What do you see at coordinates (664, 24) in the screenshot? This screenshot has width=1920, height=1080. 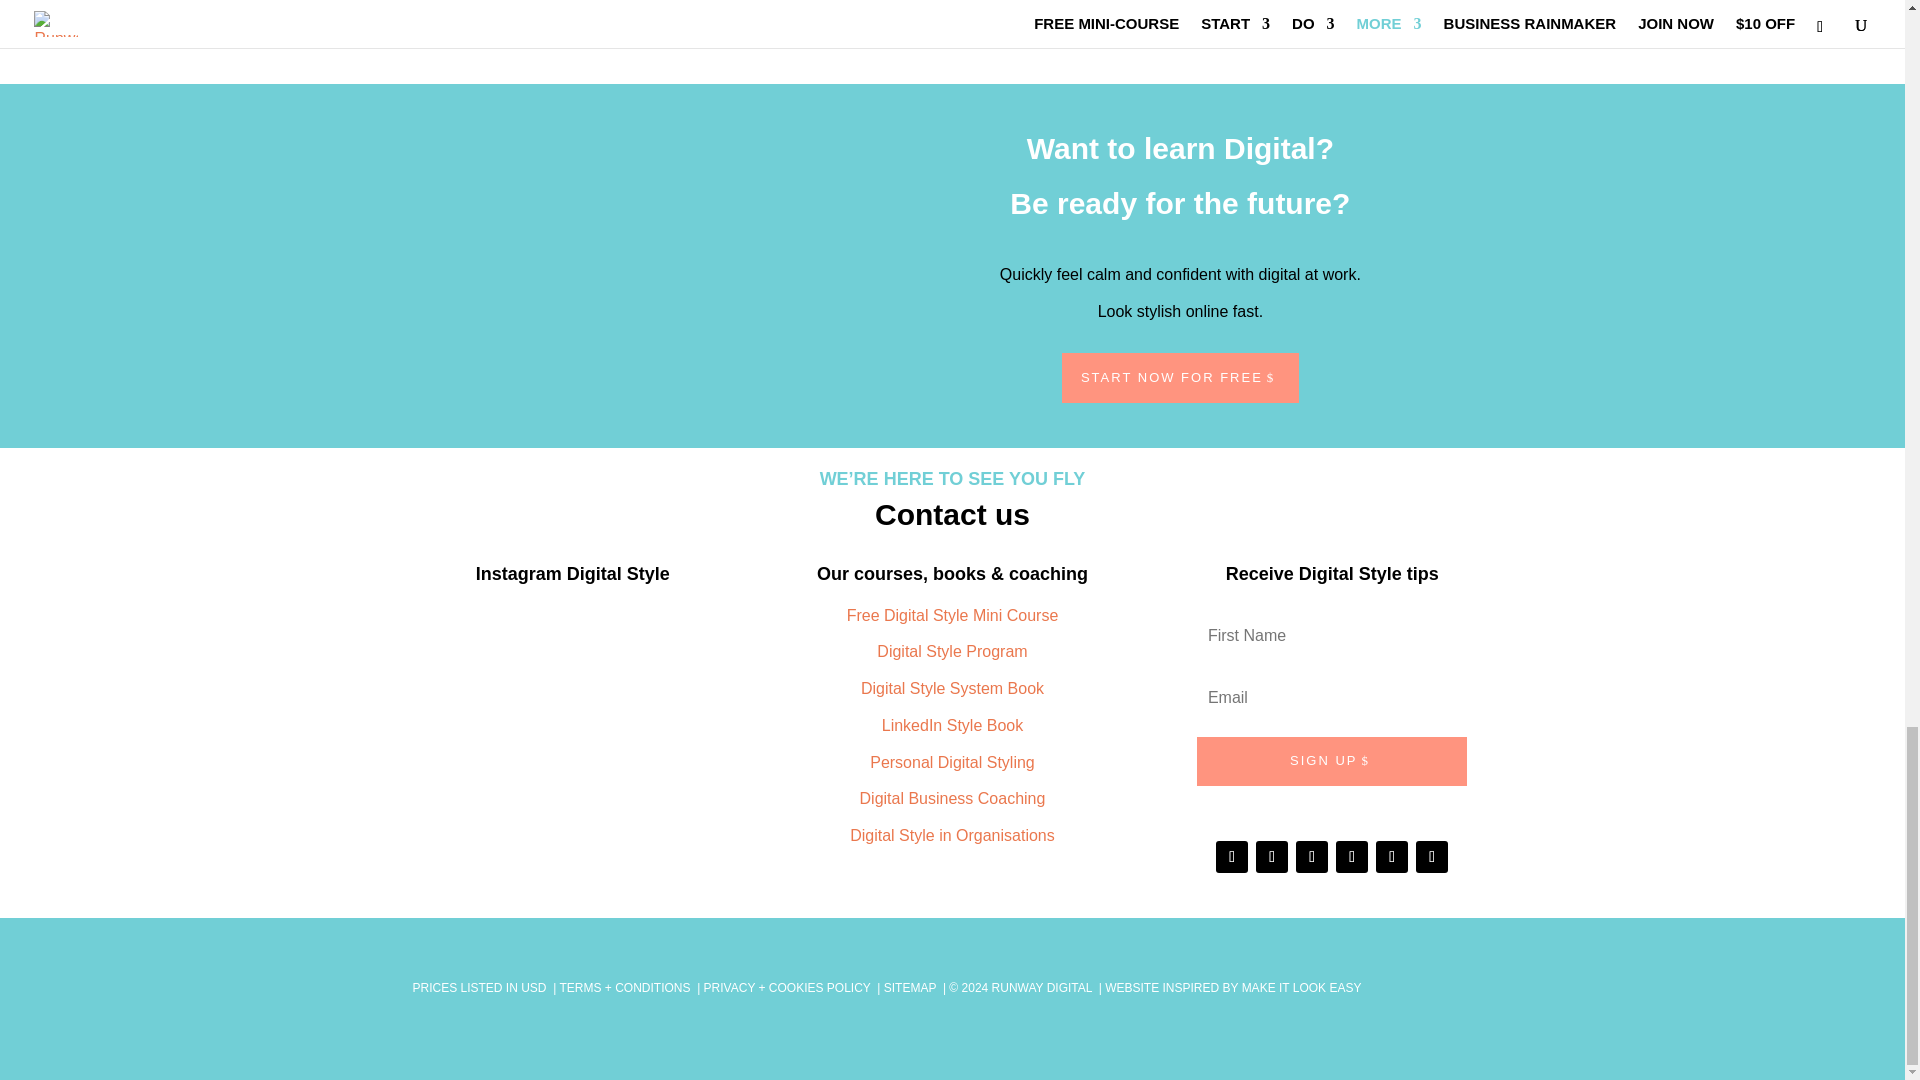 I see `Follow on LinkedIn` at bounding box center [664, 24].